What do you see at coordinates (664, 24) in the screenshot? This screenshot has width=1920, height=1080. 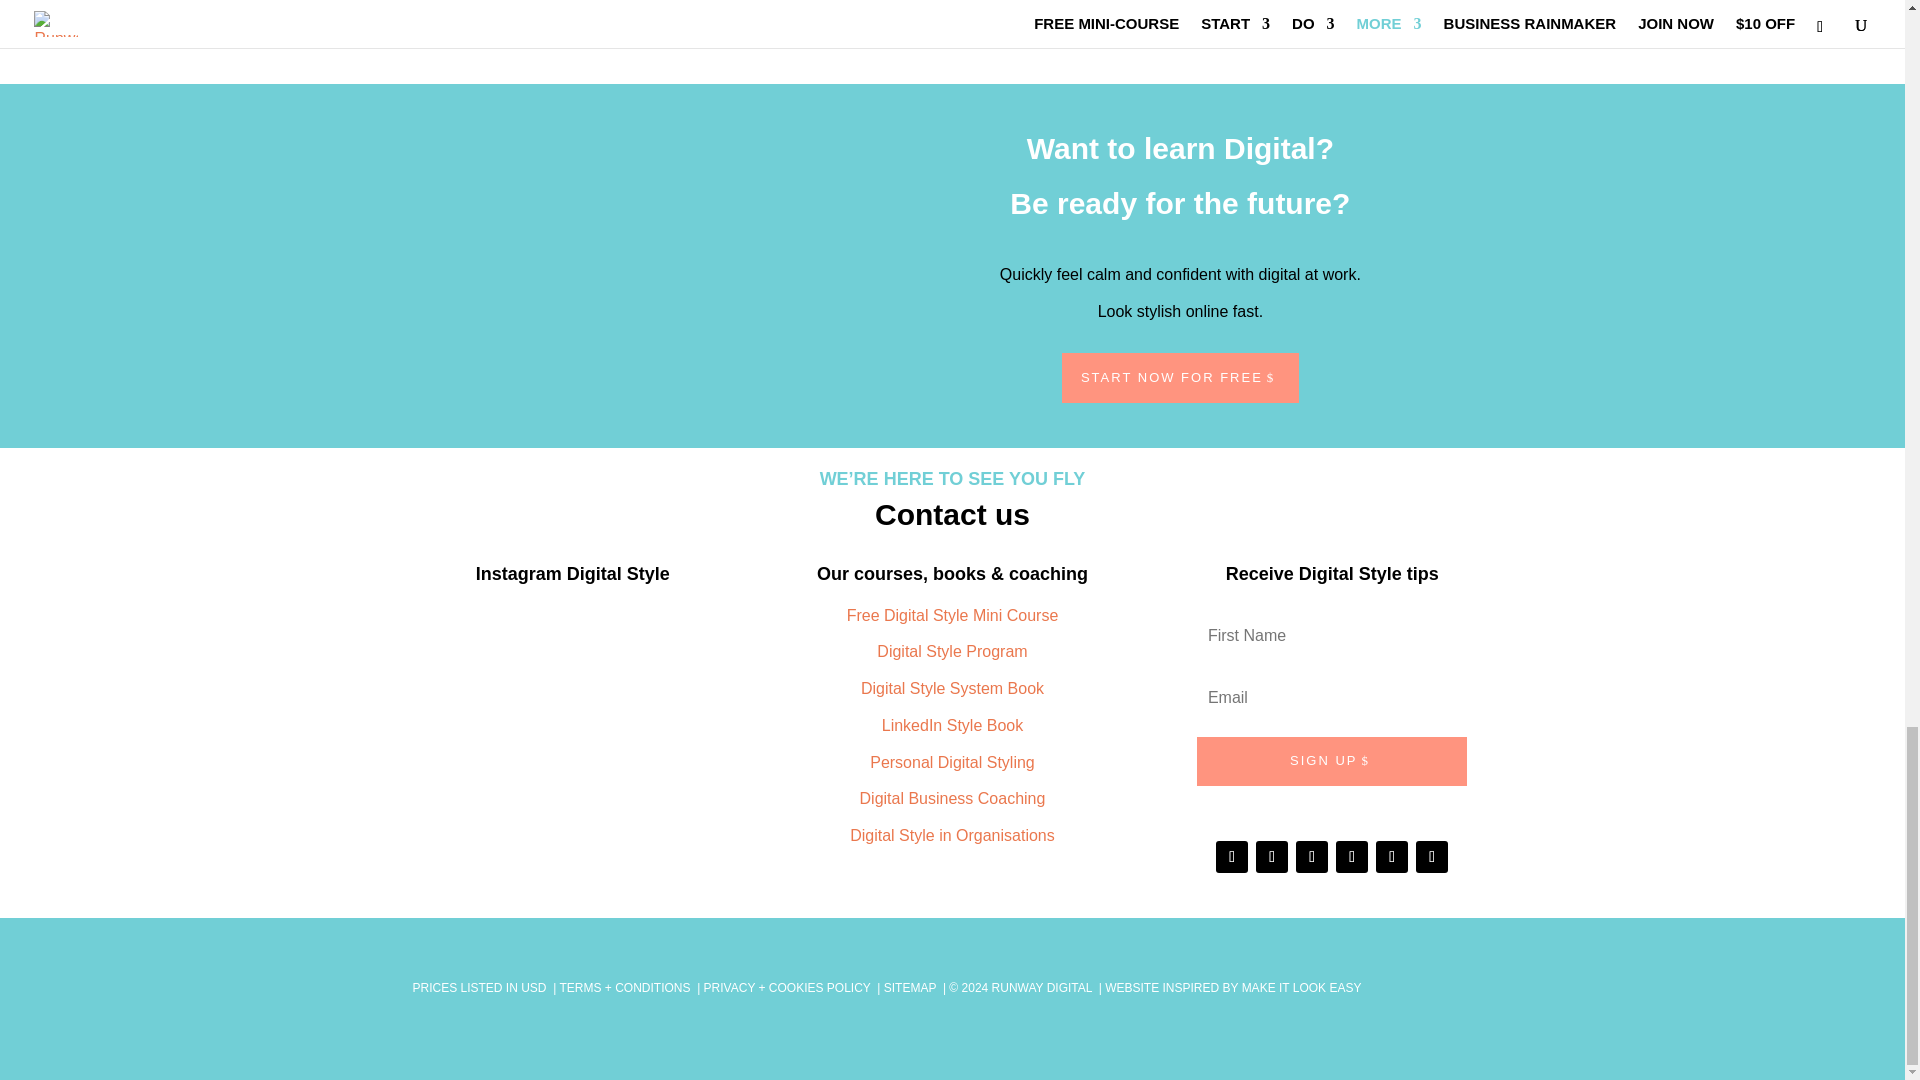 I see `Follow on LinkedIn` at bounding box center [664, 24].